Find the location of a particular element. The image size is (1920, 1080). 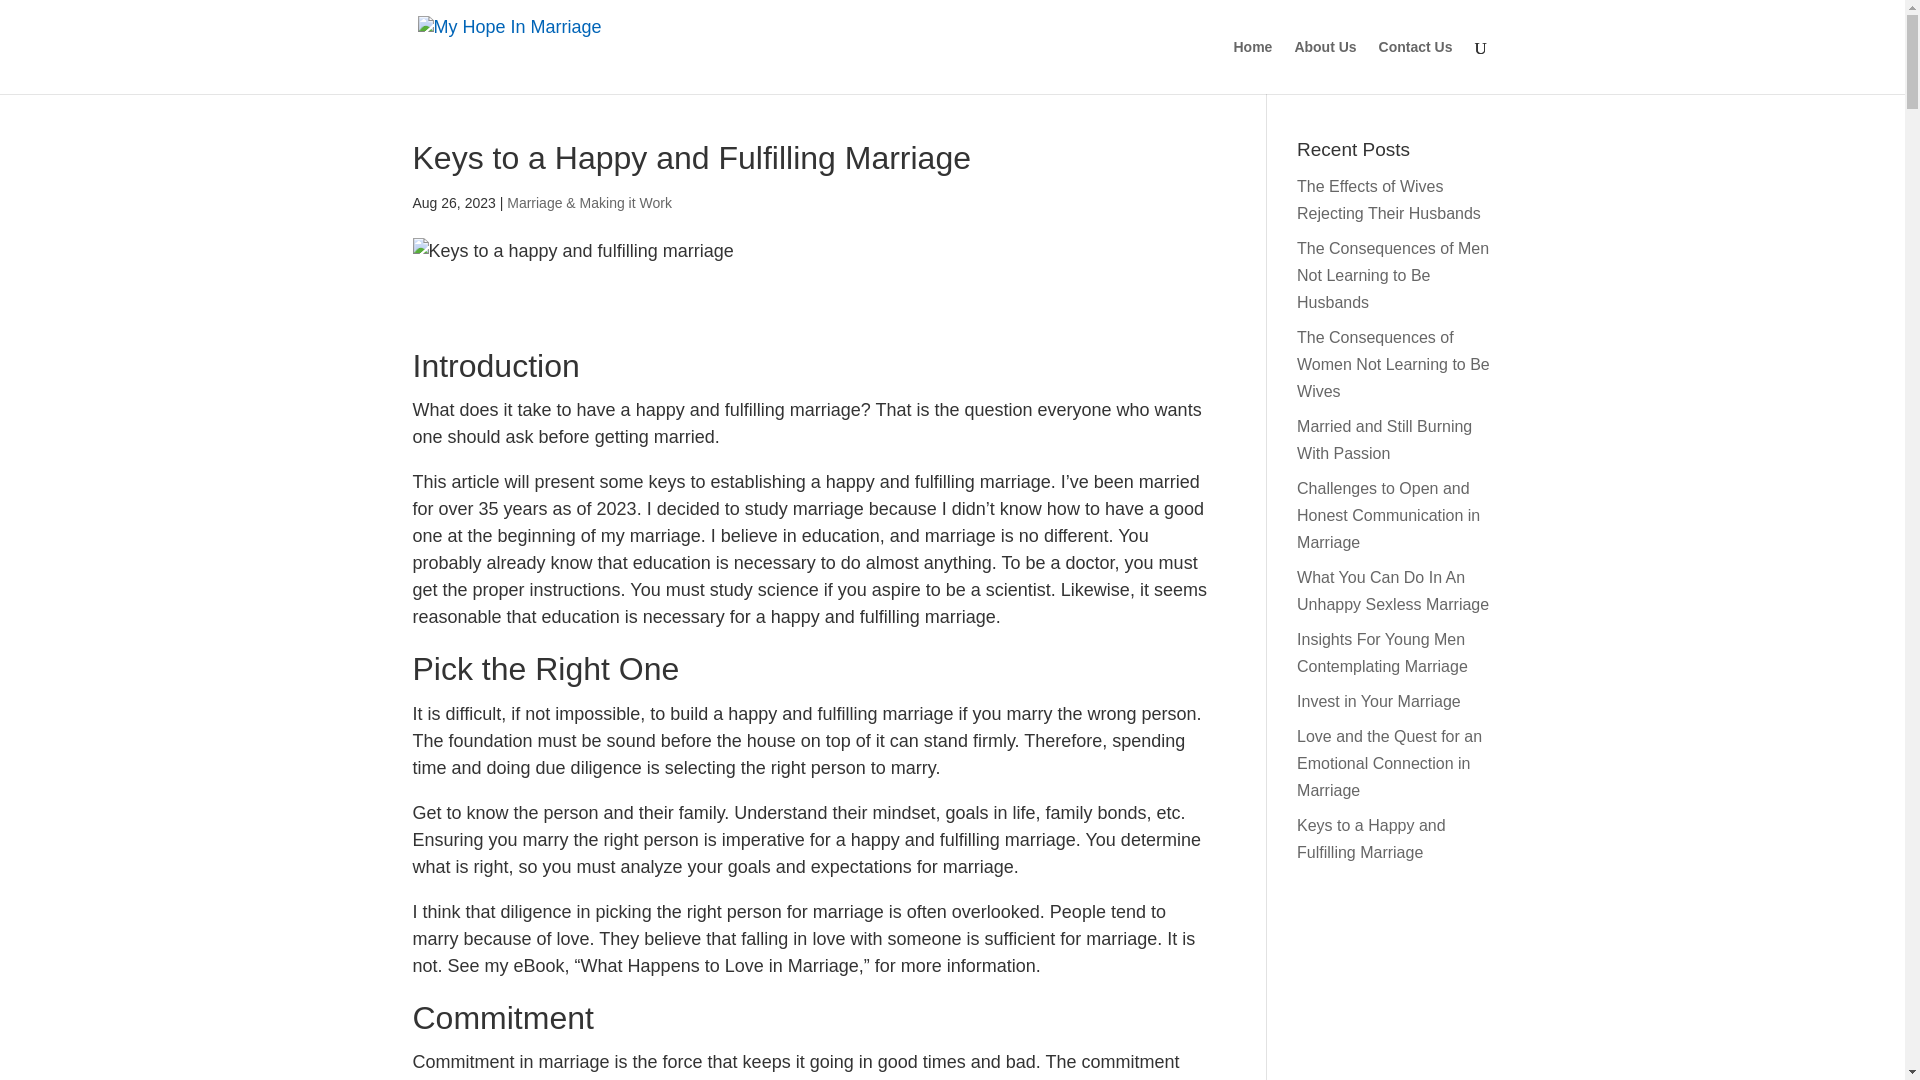

Challenges to Open and Honest Communication in Marriage is located at coordinates (1388, 514).